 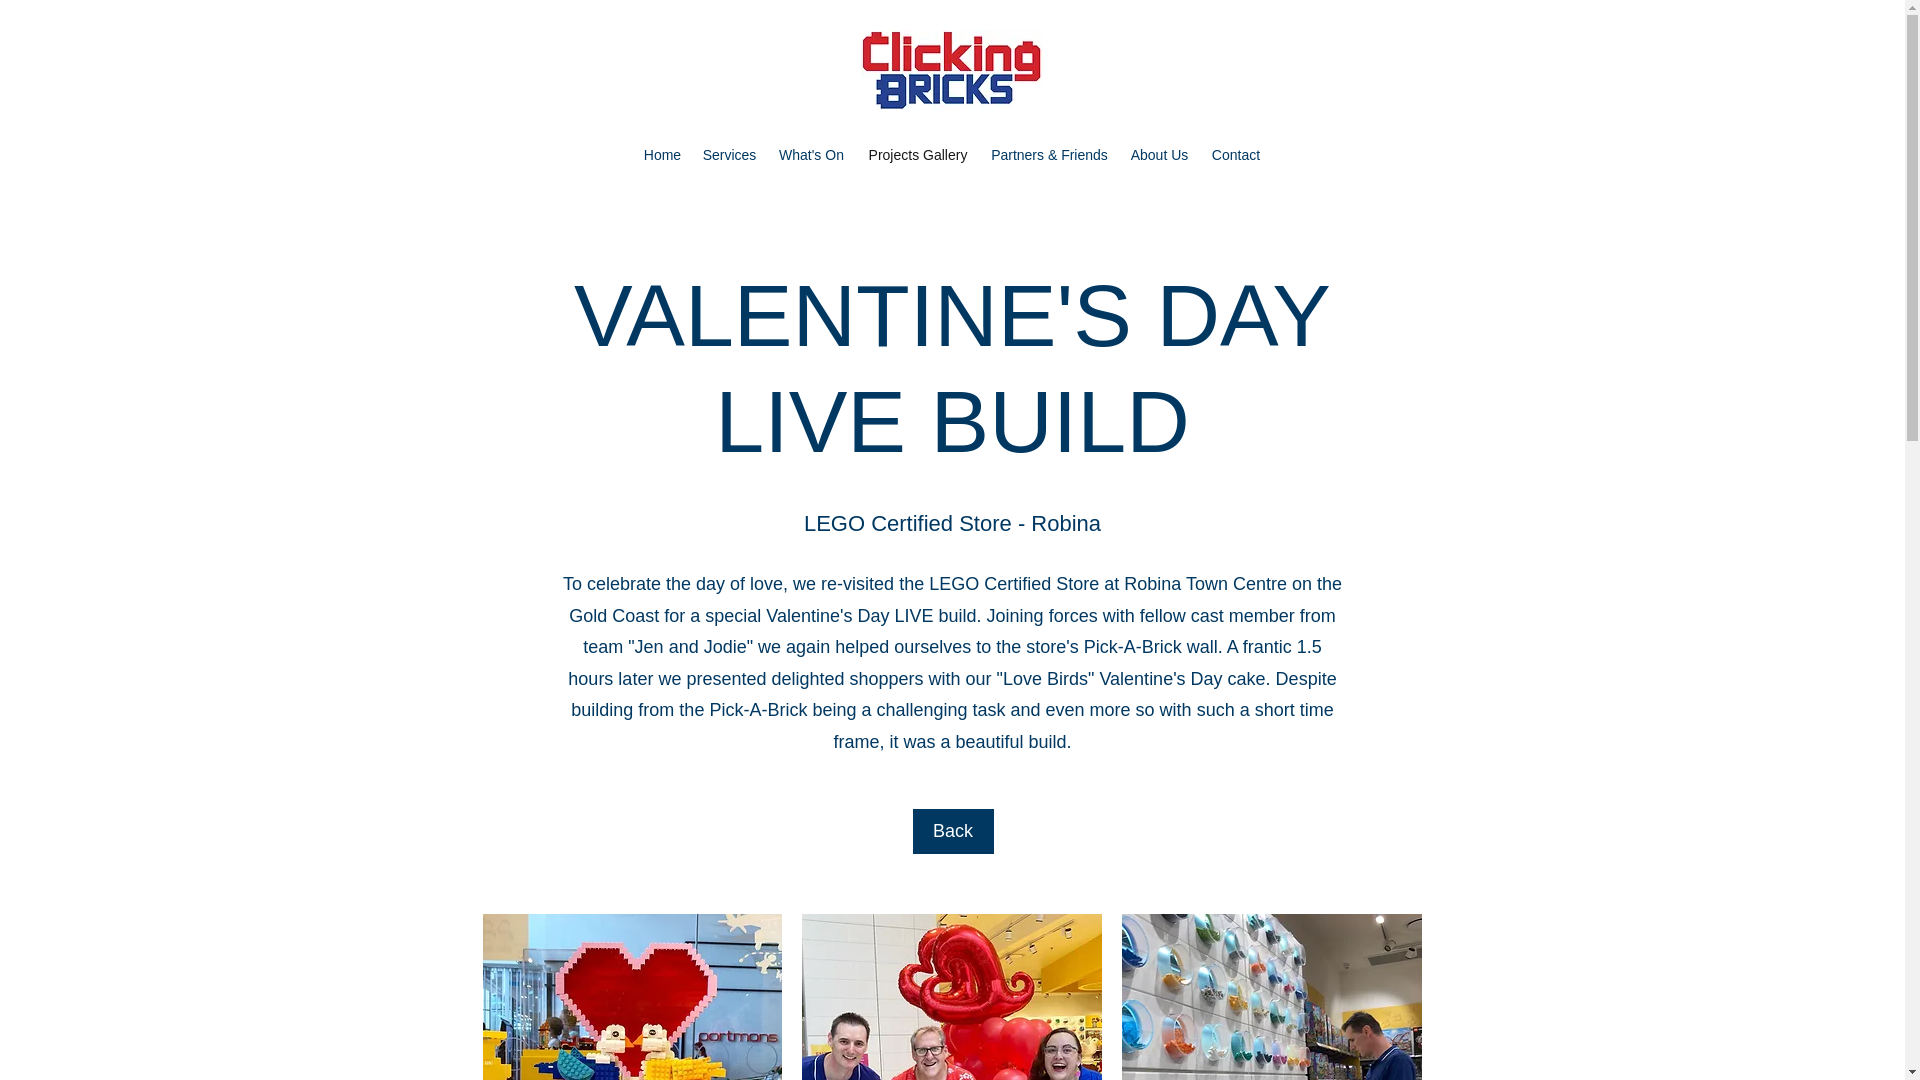 What do you see at coordinates (728, 154) in the screenshot?
I see `Services` at bounding box center [728, 154].